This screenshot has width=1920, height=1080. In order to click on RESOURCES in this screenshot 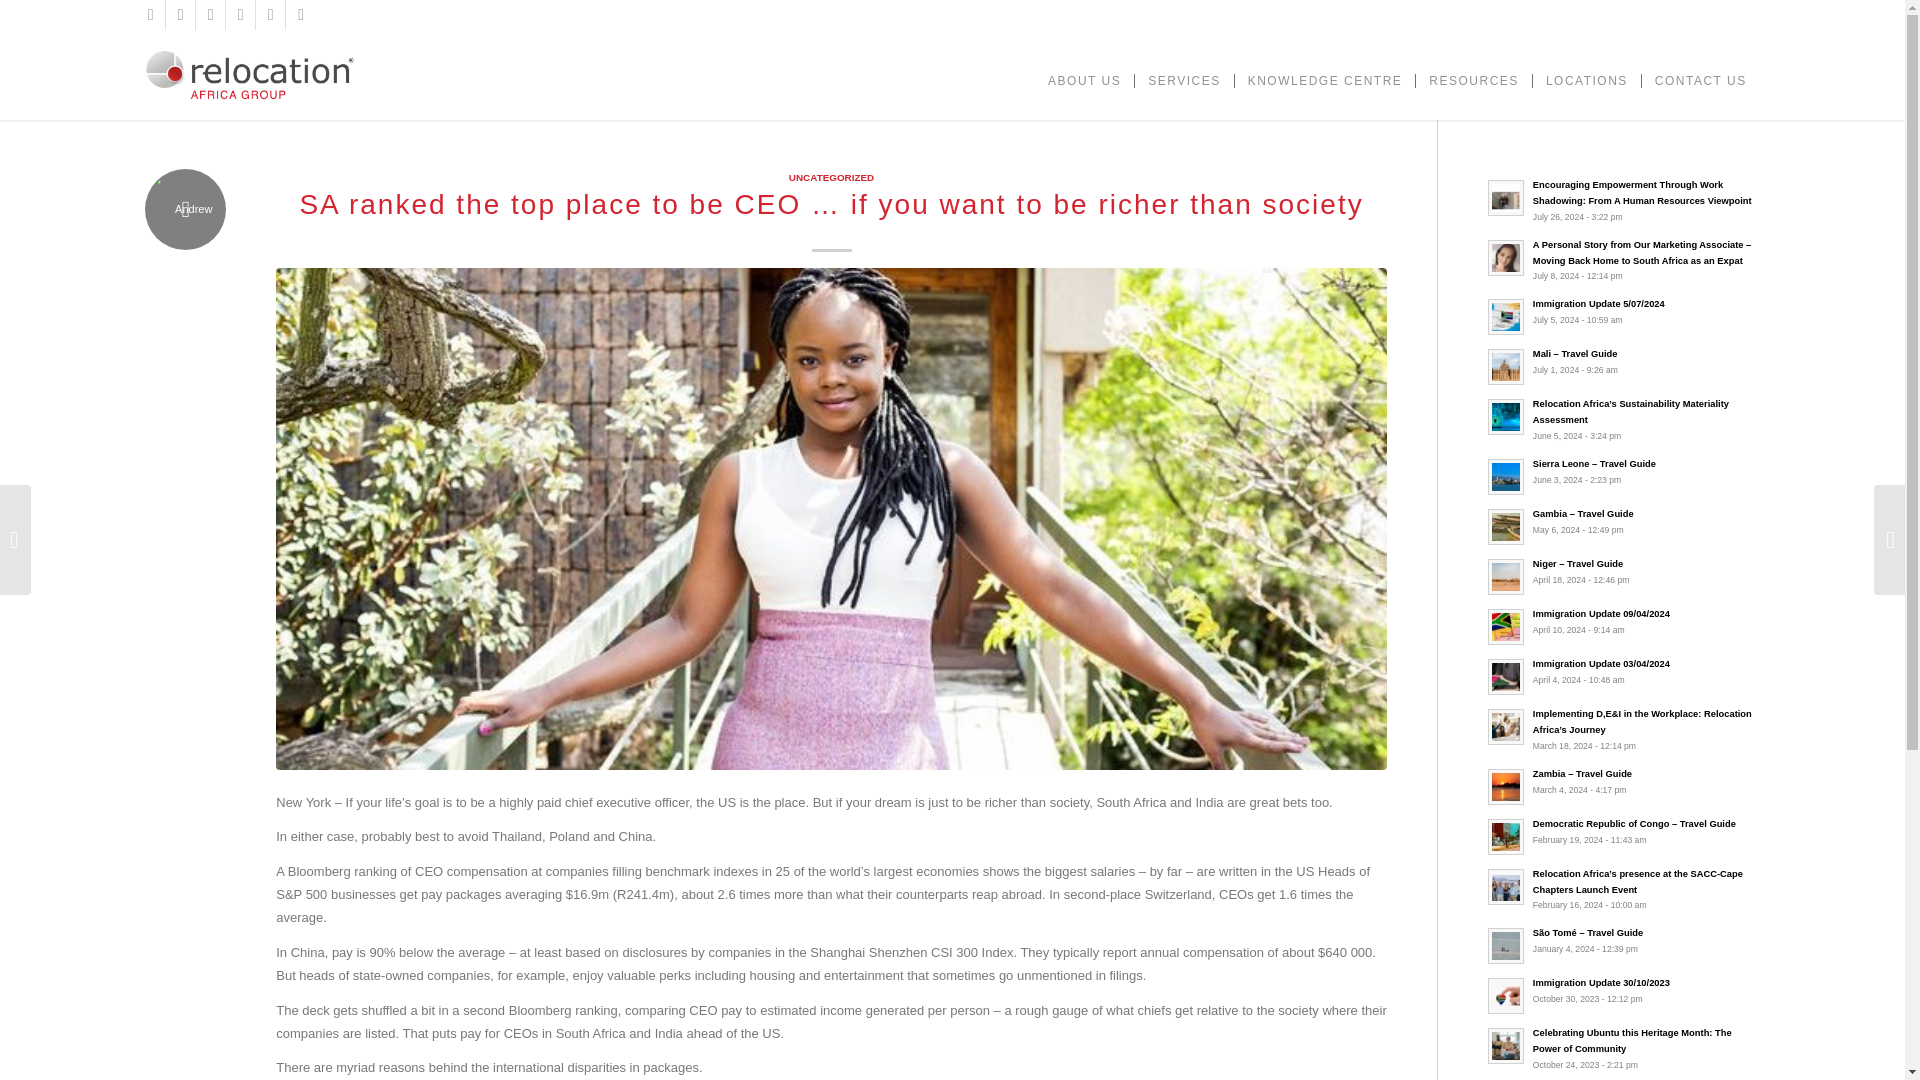, I will do `click(1474, 74)`.